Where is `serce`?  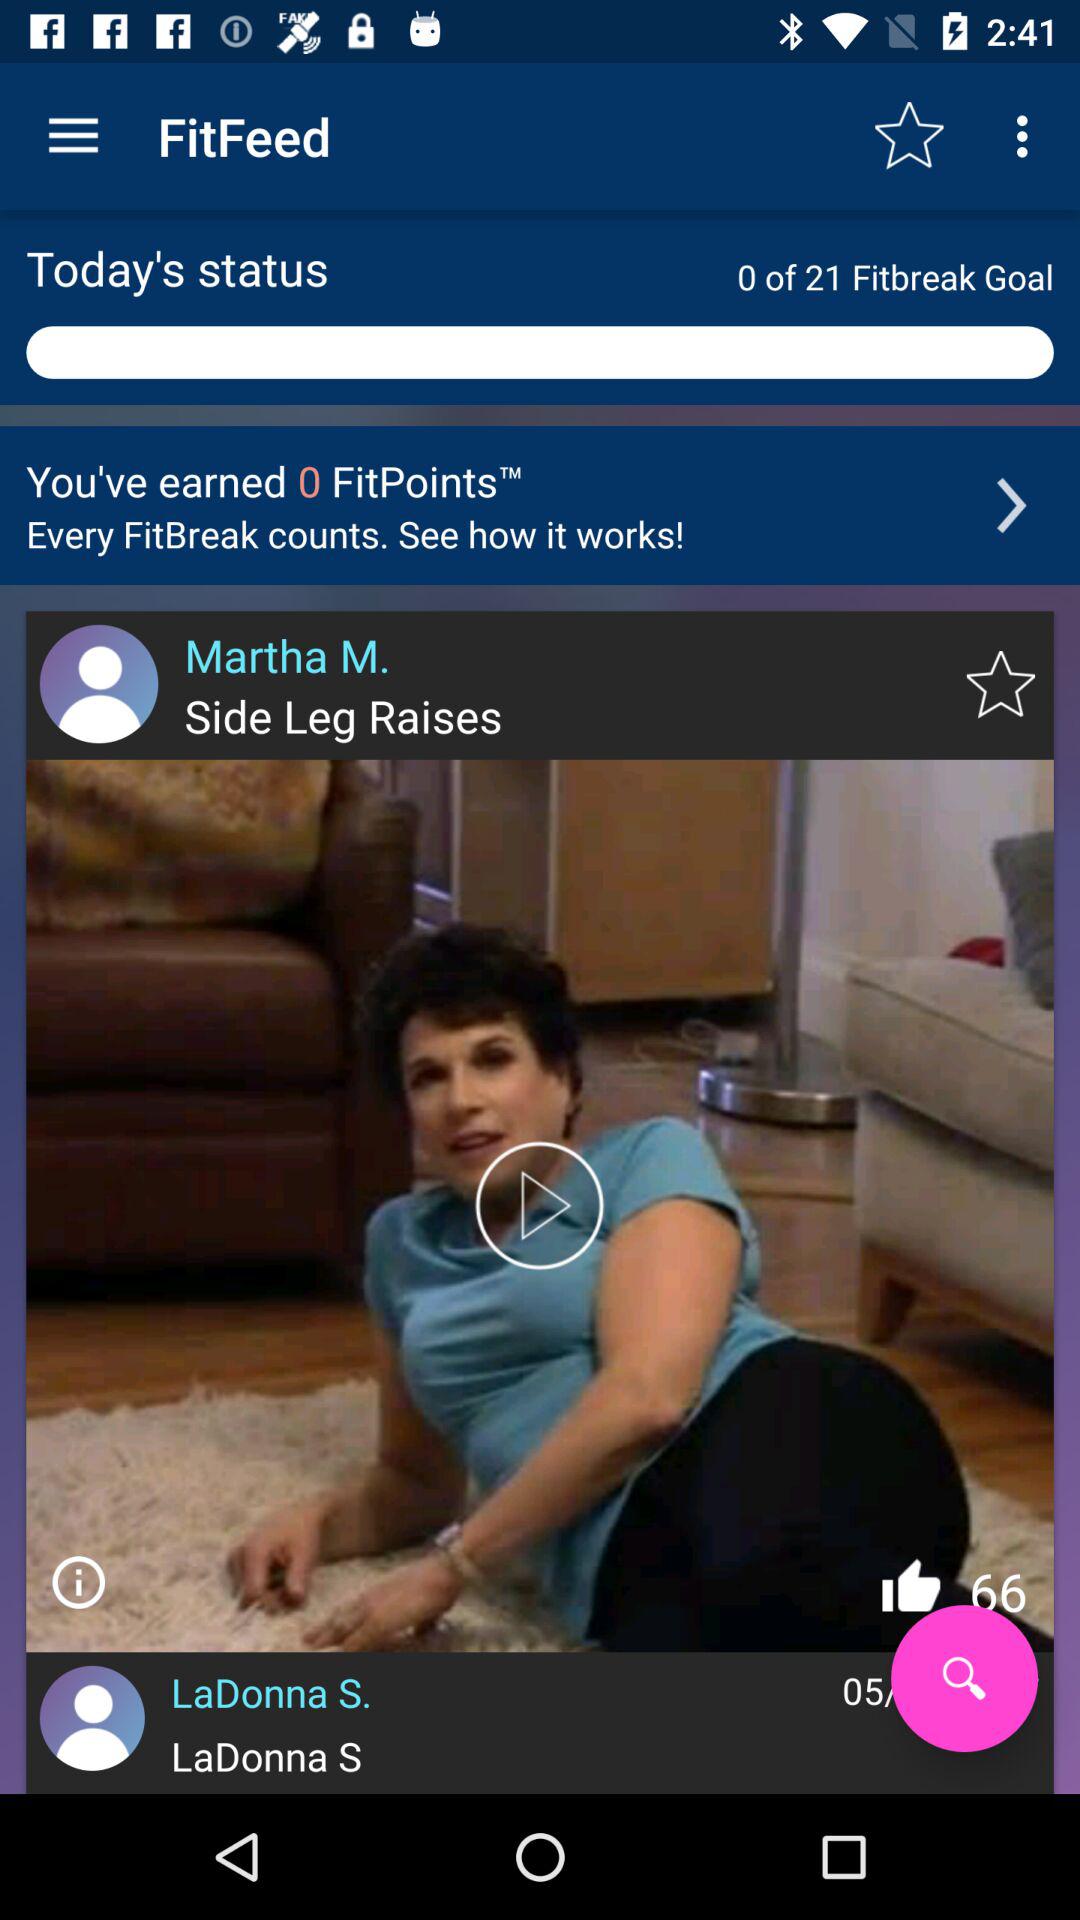
serce is located at coordinates (964, 1678).